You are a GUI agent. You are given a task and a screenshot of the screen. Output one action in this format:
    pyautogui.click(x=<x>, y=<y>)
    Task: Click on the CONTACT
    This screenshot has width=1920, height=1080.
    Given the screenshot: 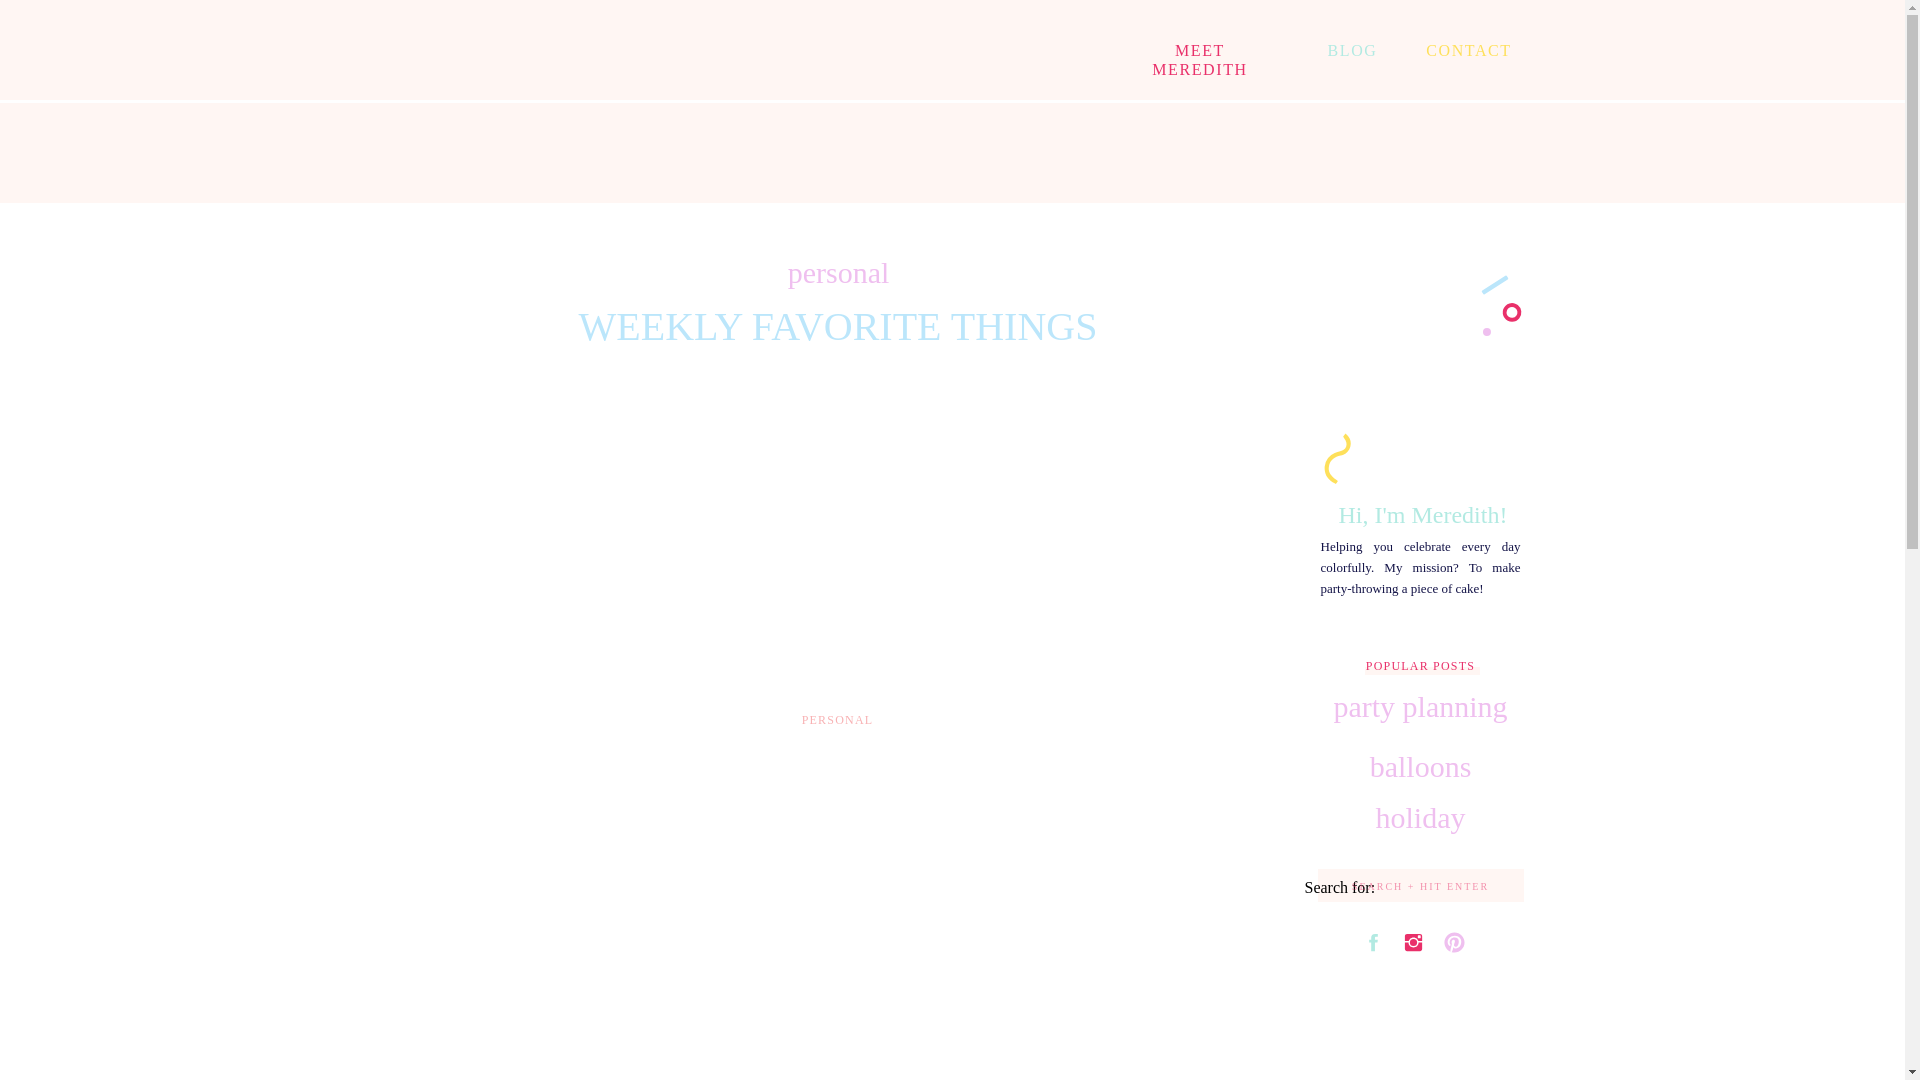 What is the action you would take?
    pyautogui.click(x=1469, y=52)
    